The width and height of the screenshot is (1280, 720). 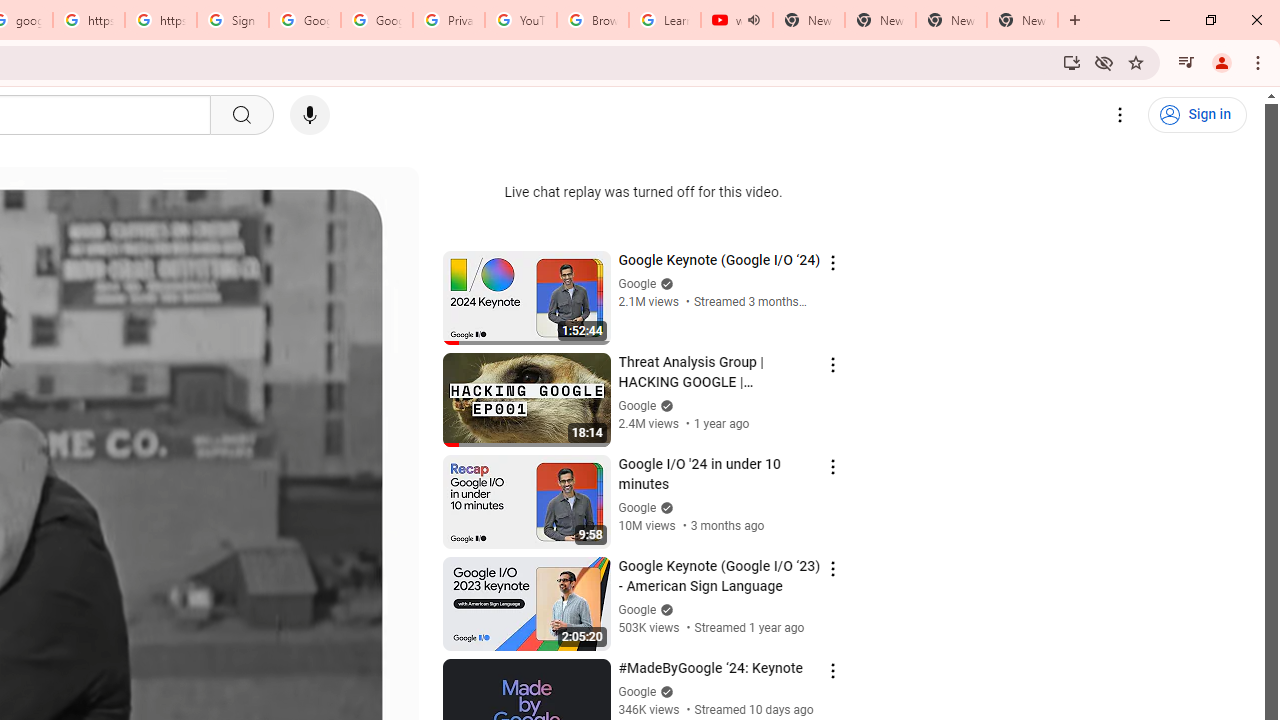 I want to click on https://scholar.google.com/, so click(x=88, y=20).